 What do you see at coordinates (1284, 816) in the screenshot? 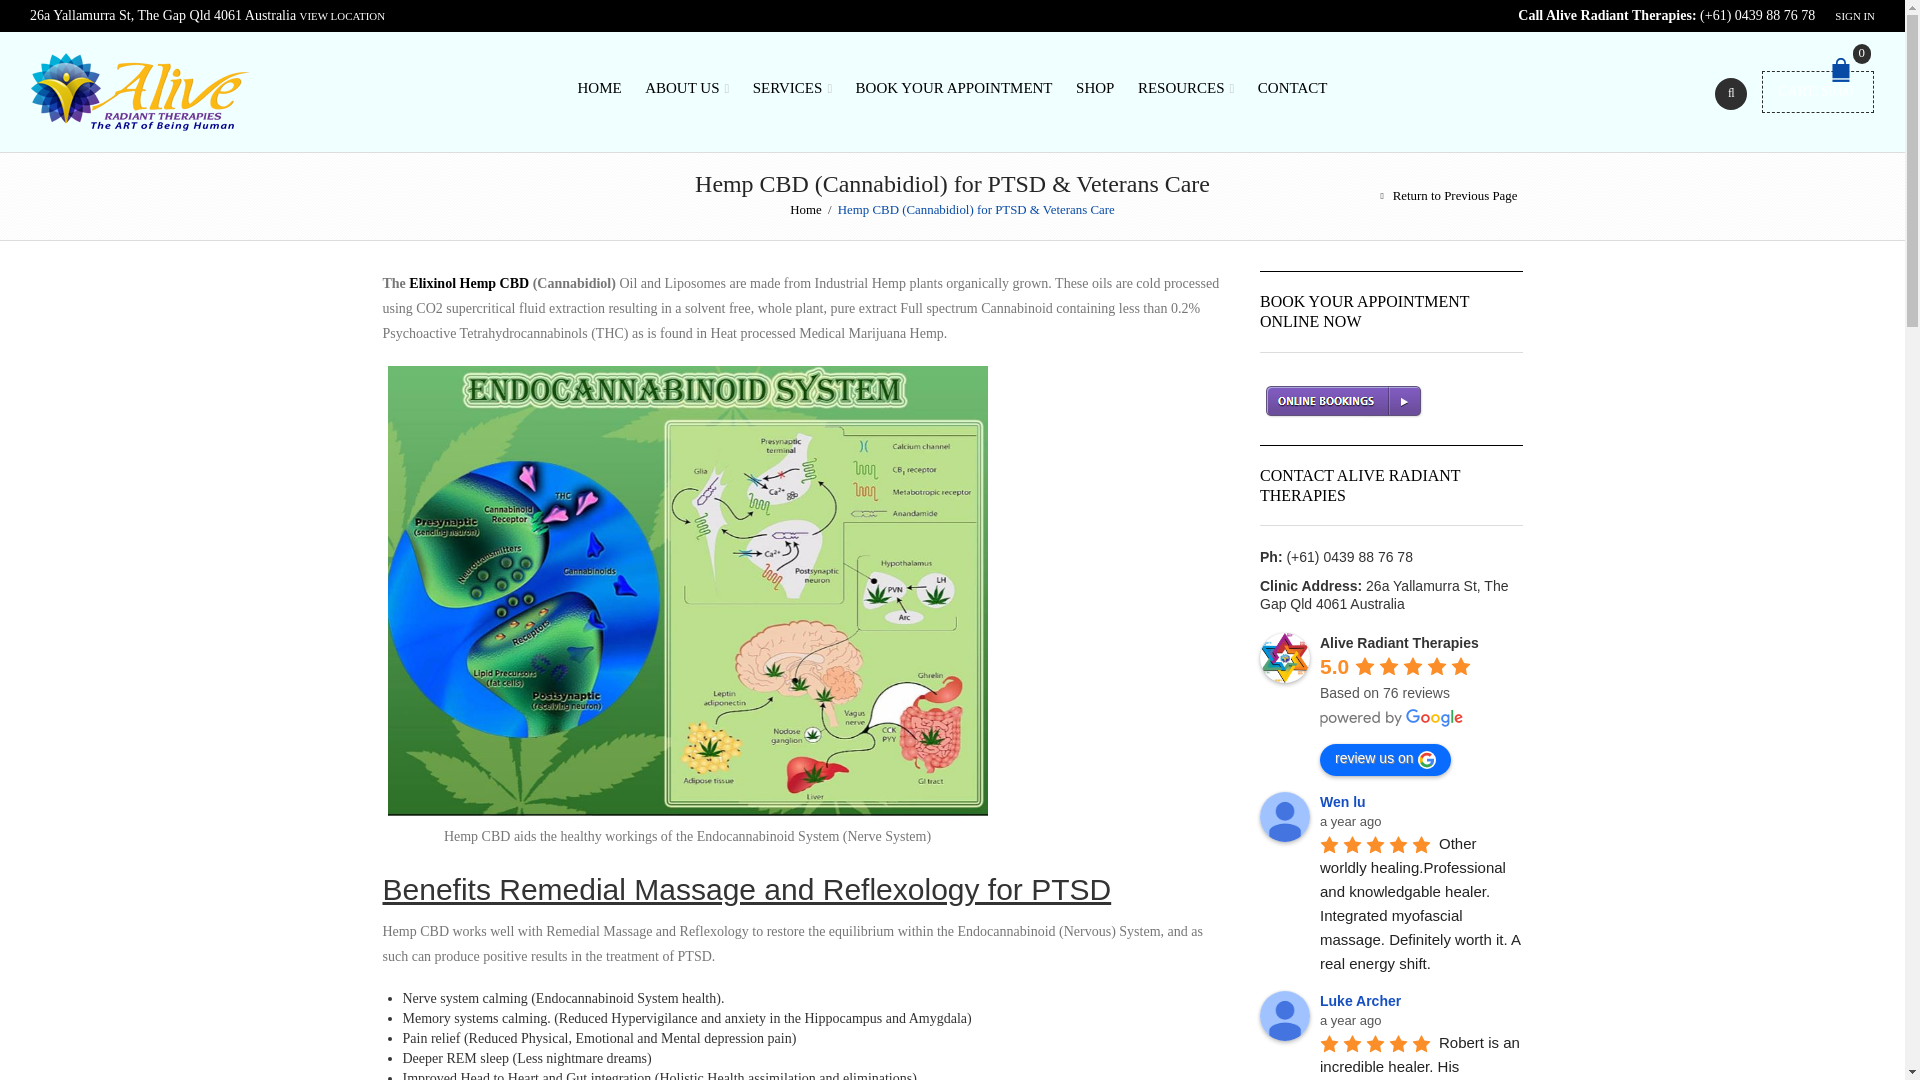
I see `Wen lu` at bounding box center [1284, 816].